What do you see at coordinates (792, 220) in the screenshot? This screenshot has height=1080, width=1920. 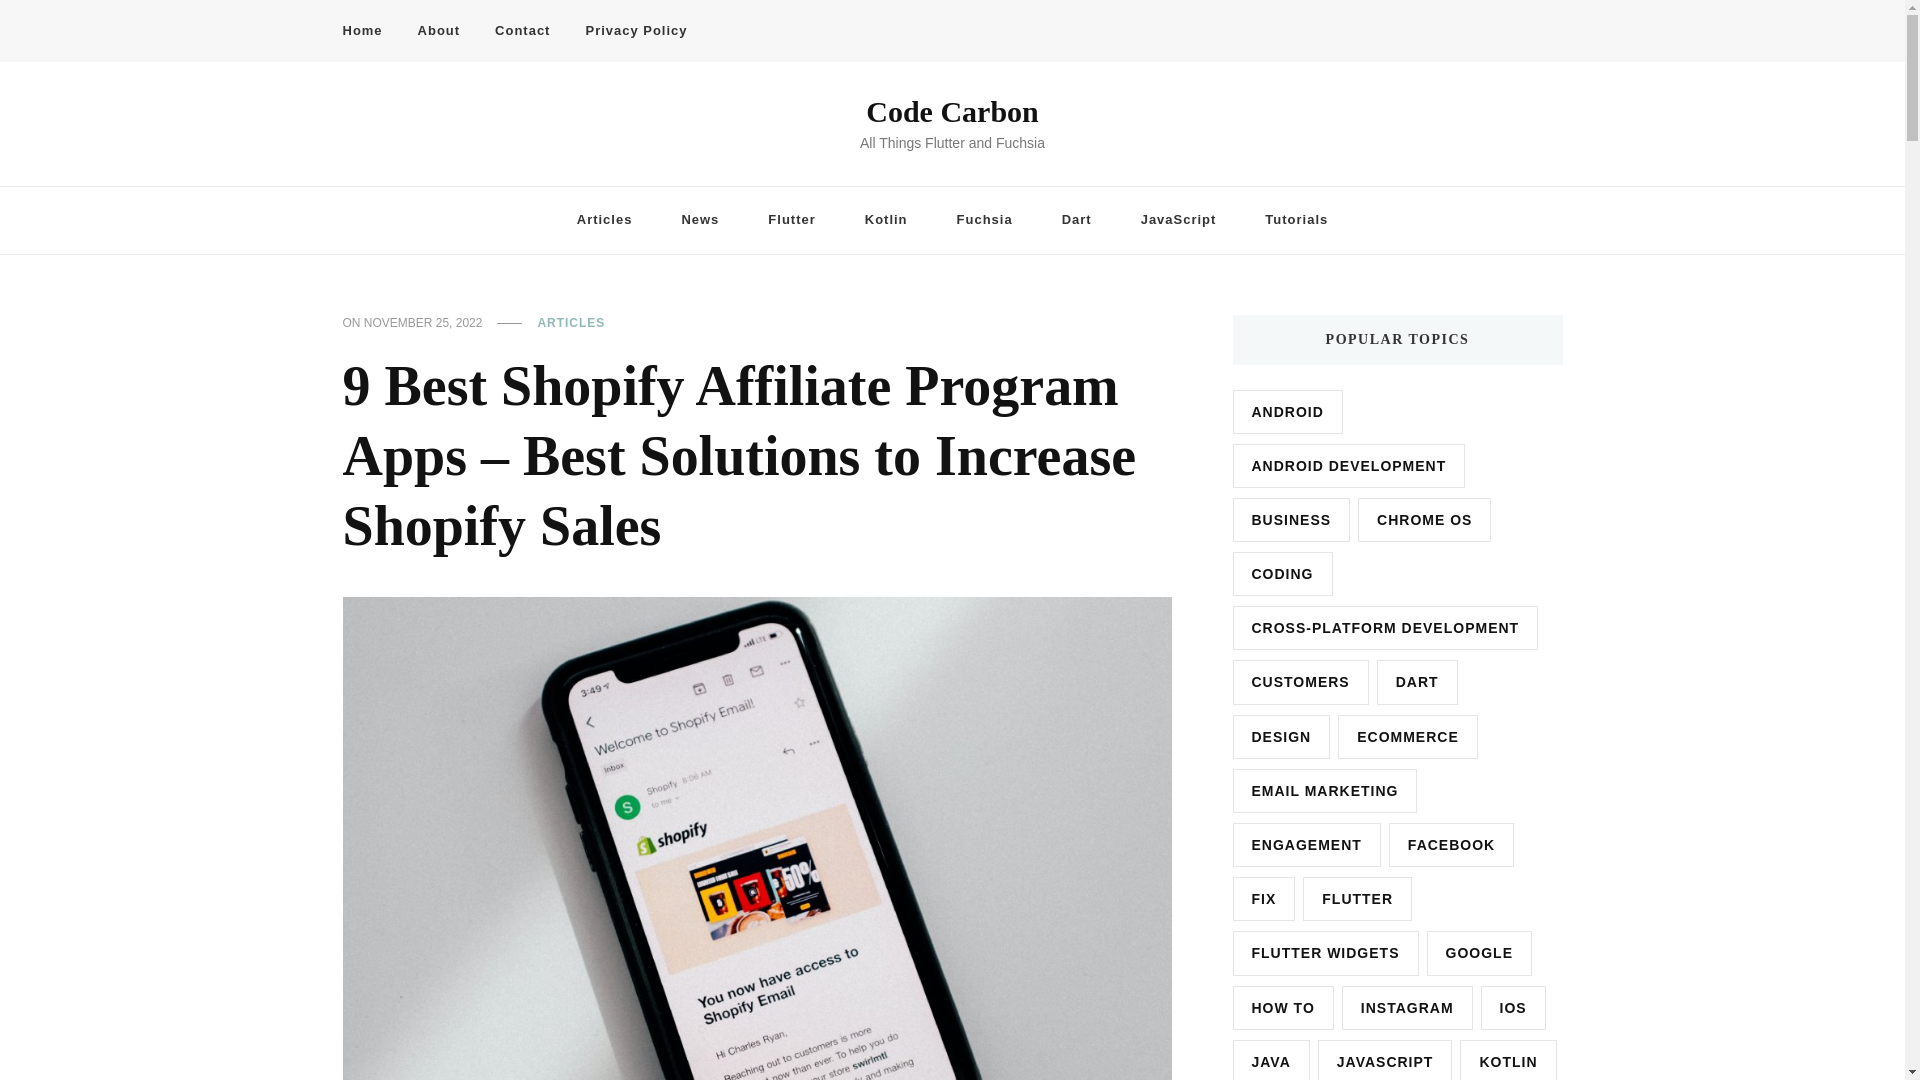 I see `Flutter` at bounding box center [792, 220].